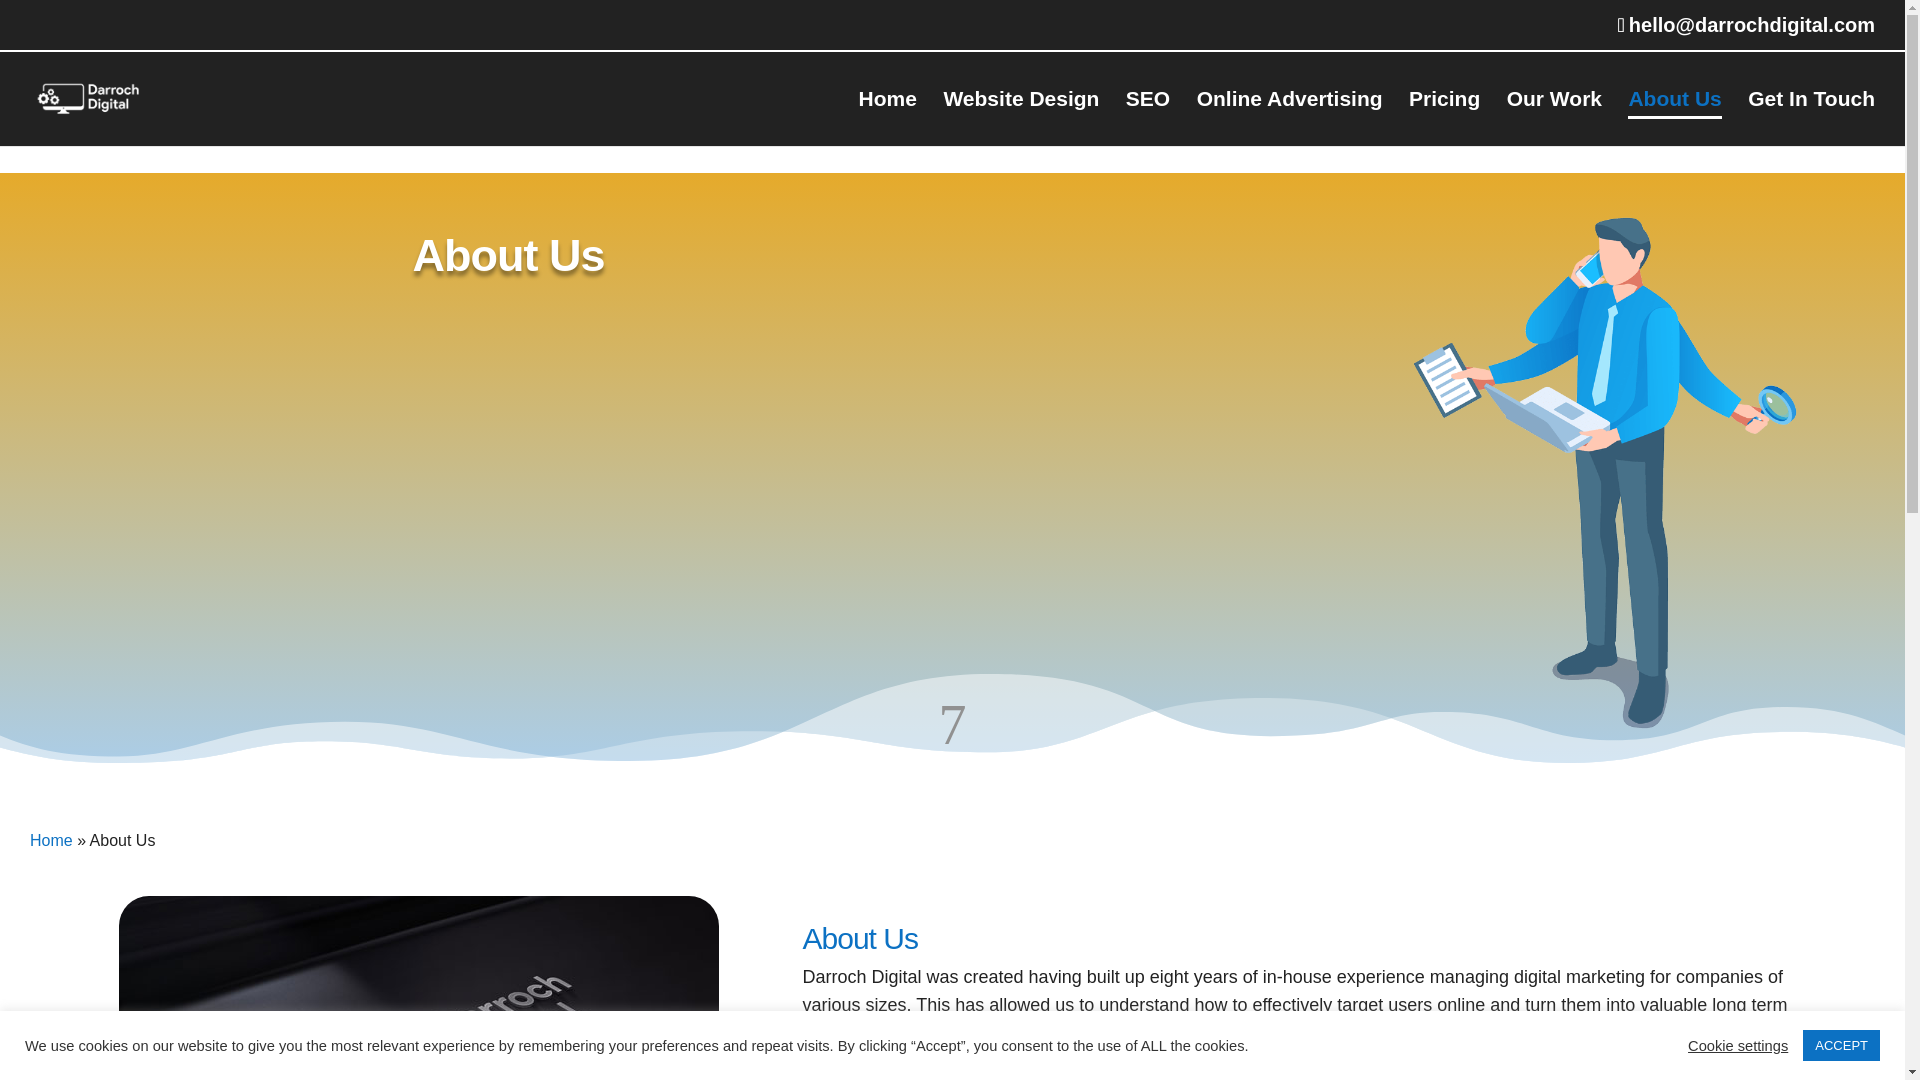 The width and height of the screenshot is (1920, 1080). What do you see at coordinates (1811, 118) in the screenshot?
I see `Get In Touch` at bounding box center [1811, 118].